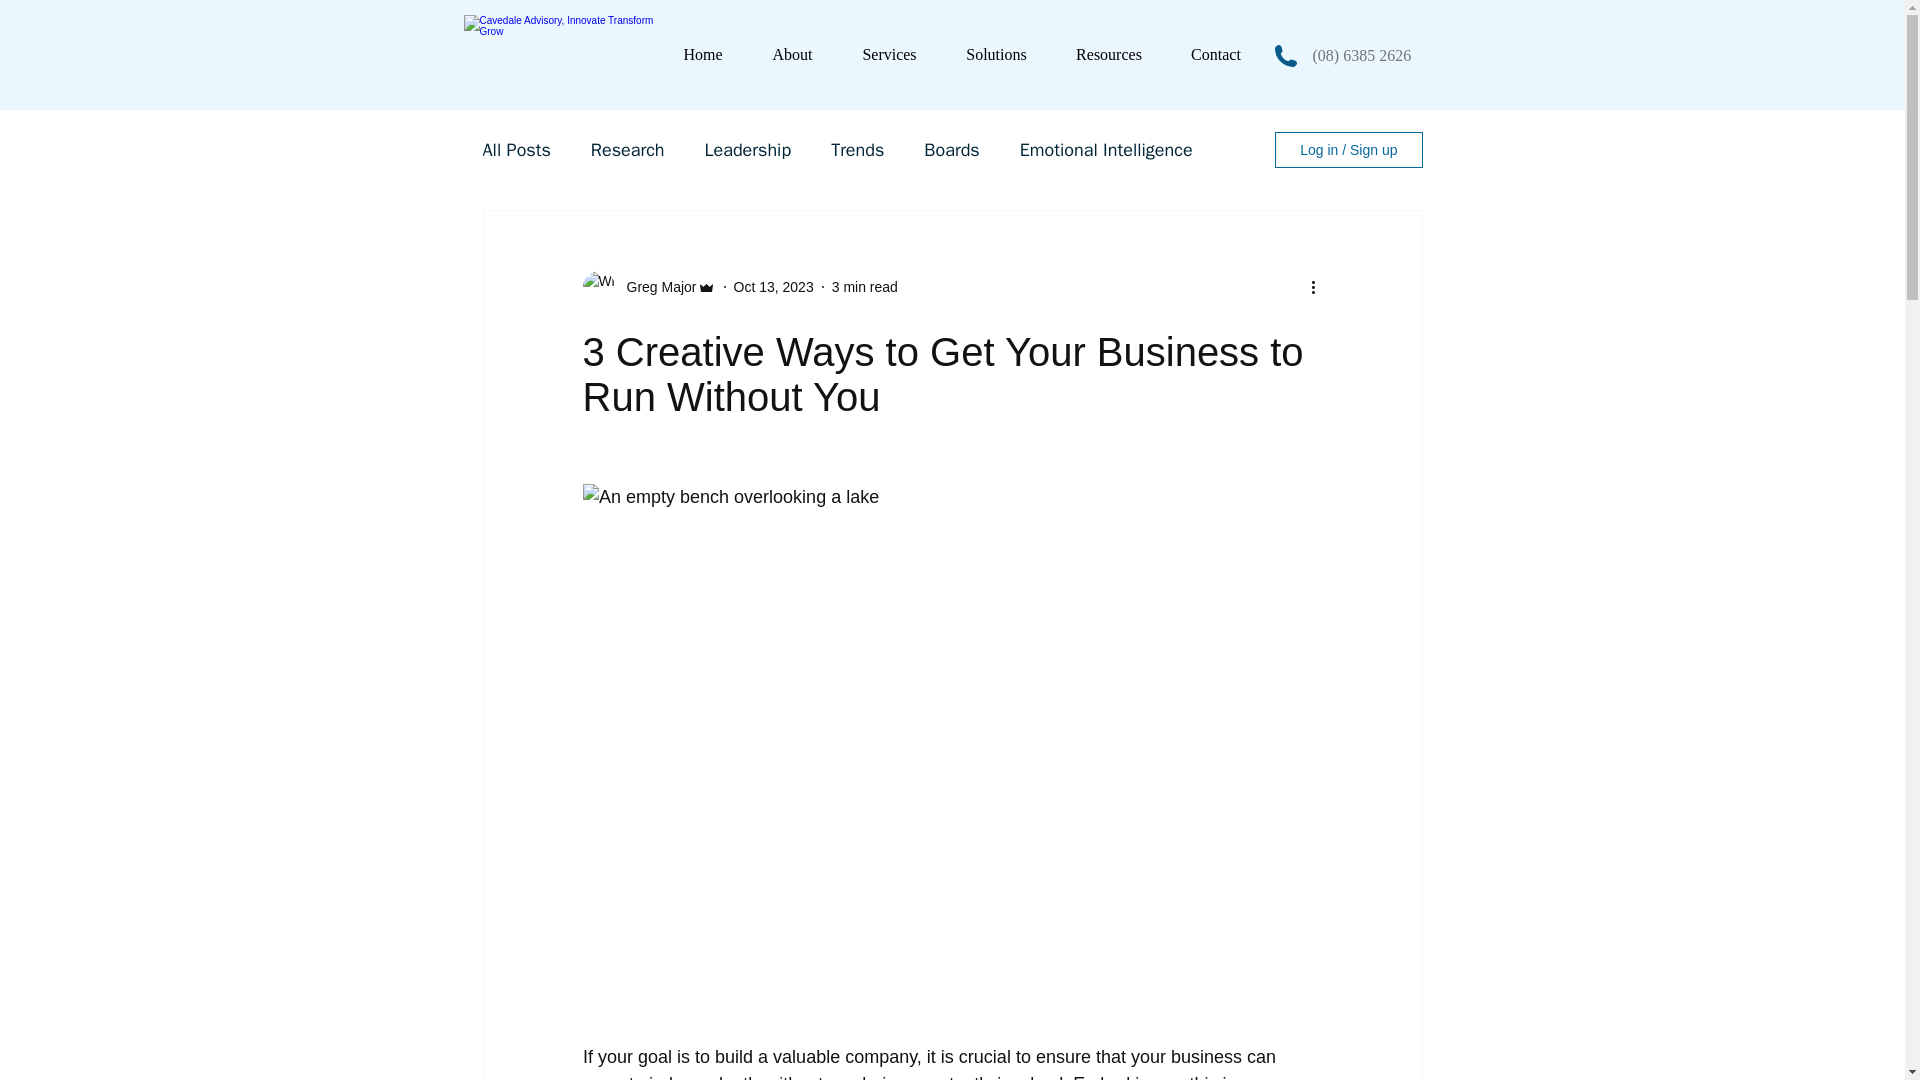 The height and width of the screenshot is (1080, 1920). What do you see at coordinates (702, 54) in the screenshot?
I see `Home` at bounding box center [702, 54].